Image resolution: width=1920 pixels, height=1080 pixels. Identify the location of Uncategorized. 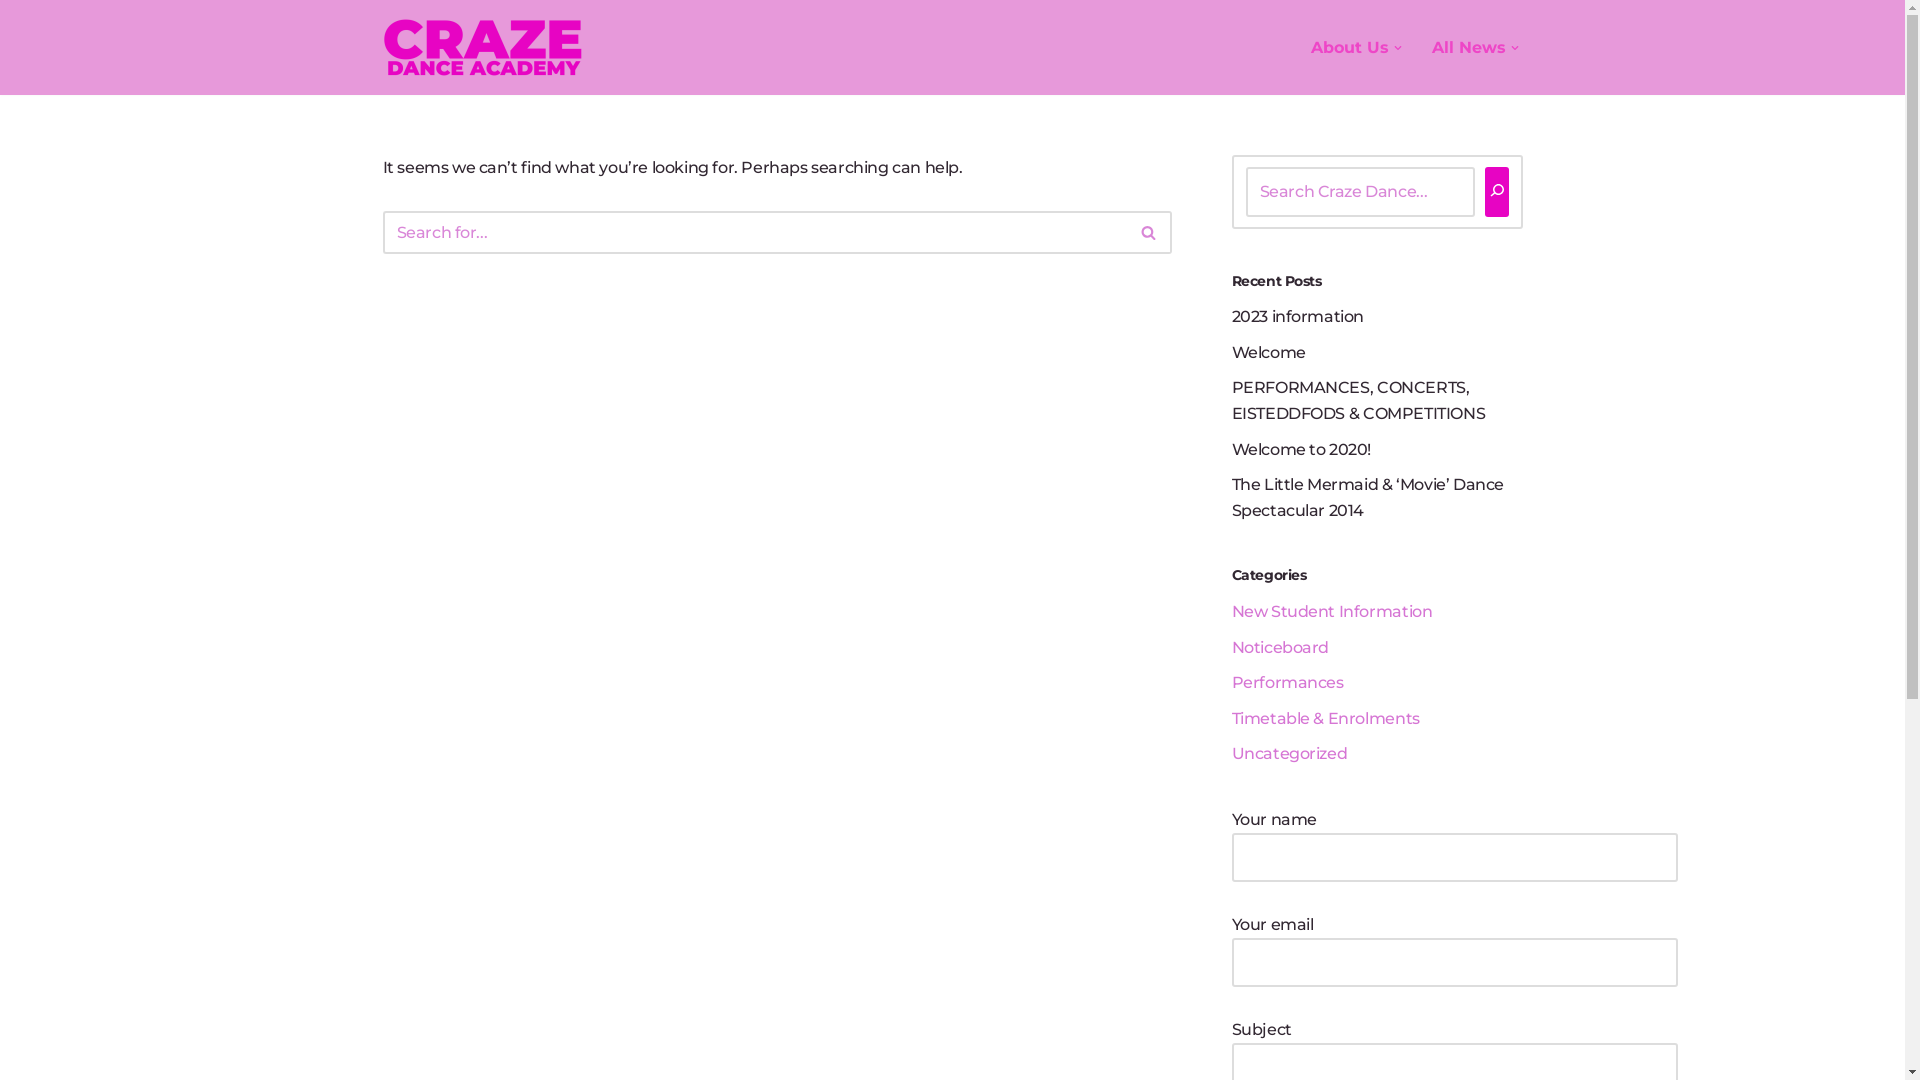
(1290, 754).